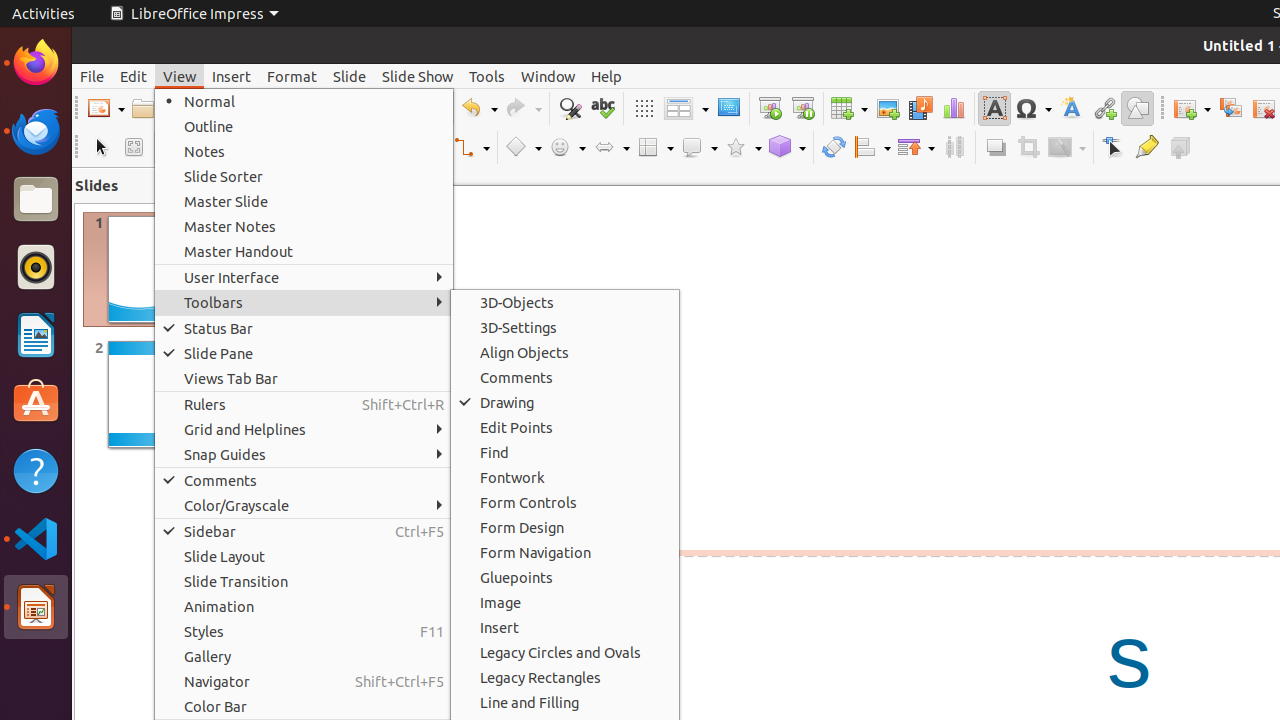 Image resolution: width=1280 pixels, height=720 pixels. I want to click on Slide Layout, so click(304, 556).